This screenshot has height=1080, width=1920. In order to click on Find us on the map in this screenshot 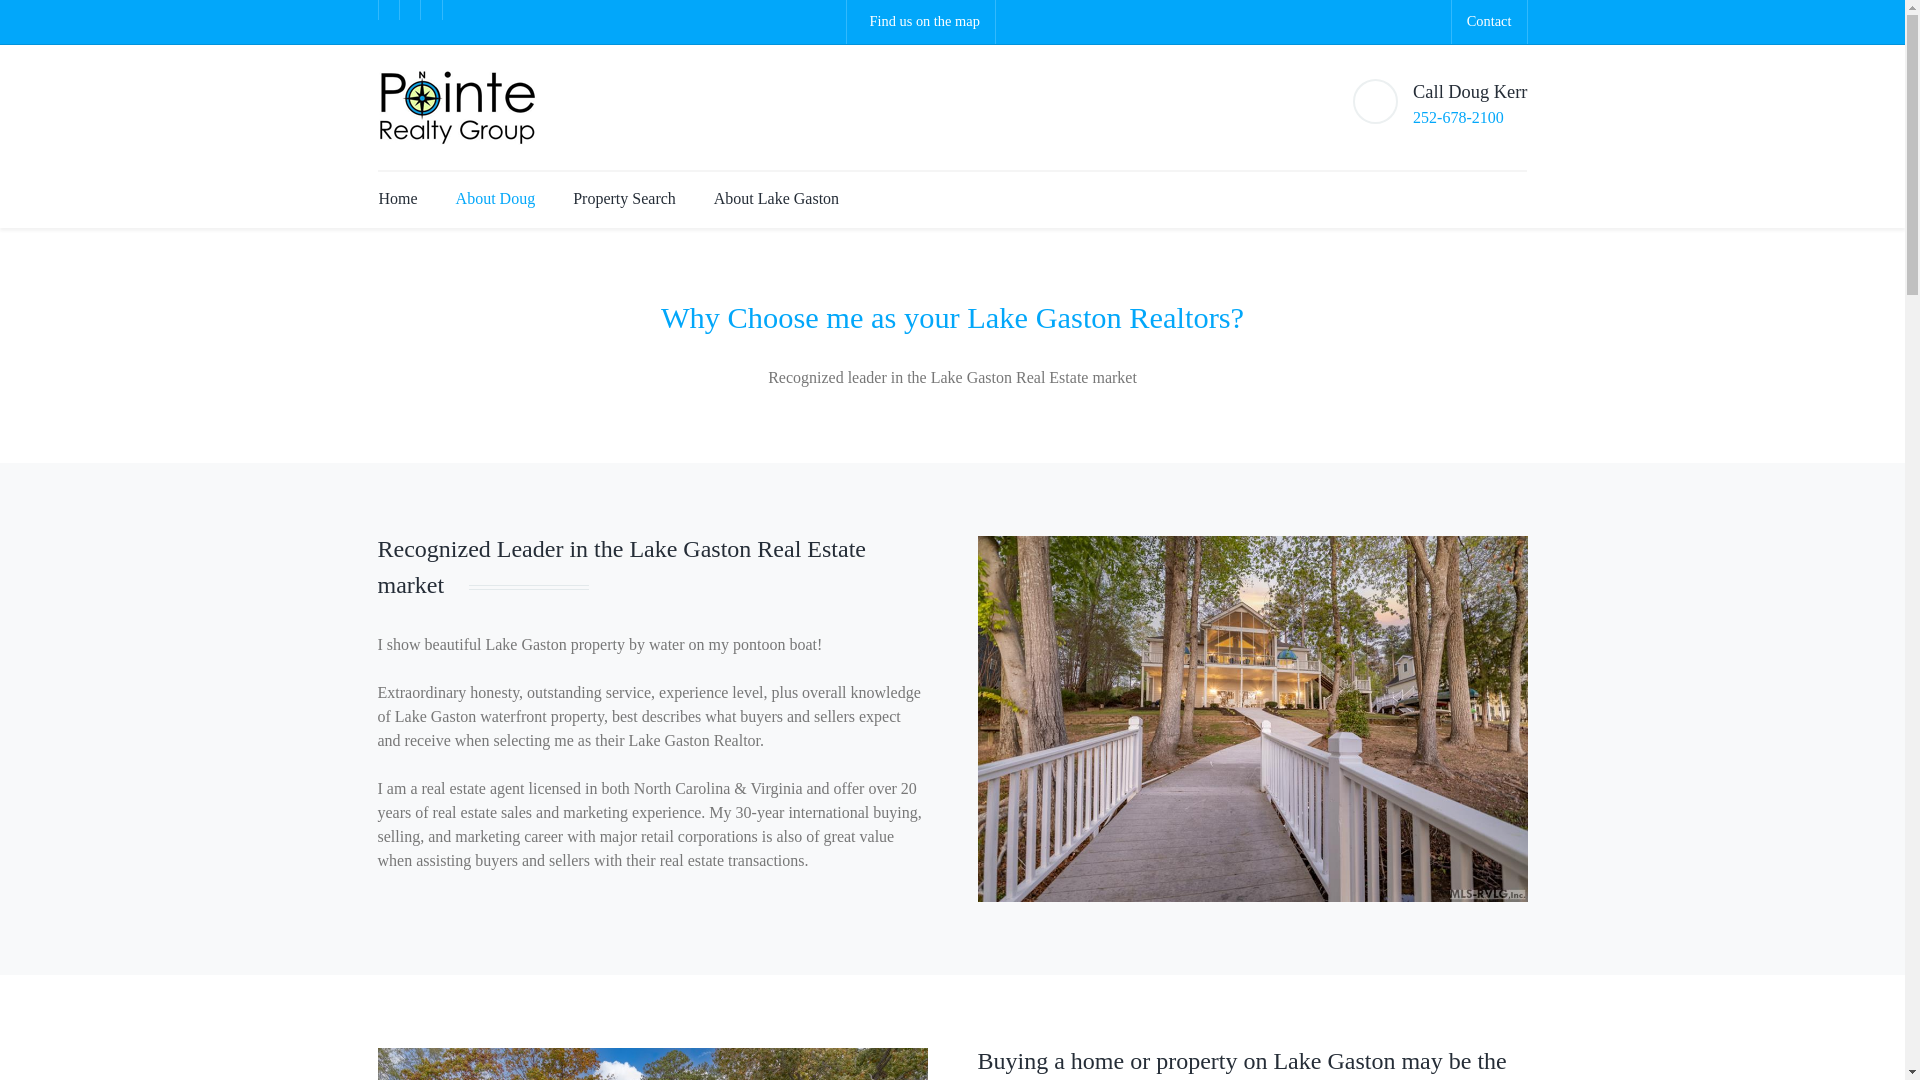, I will do `click(1043, 22)`.